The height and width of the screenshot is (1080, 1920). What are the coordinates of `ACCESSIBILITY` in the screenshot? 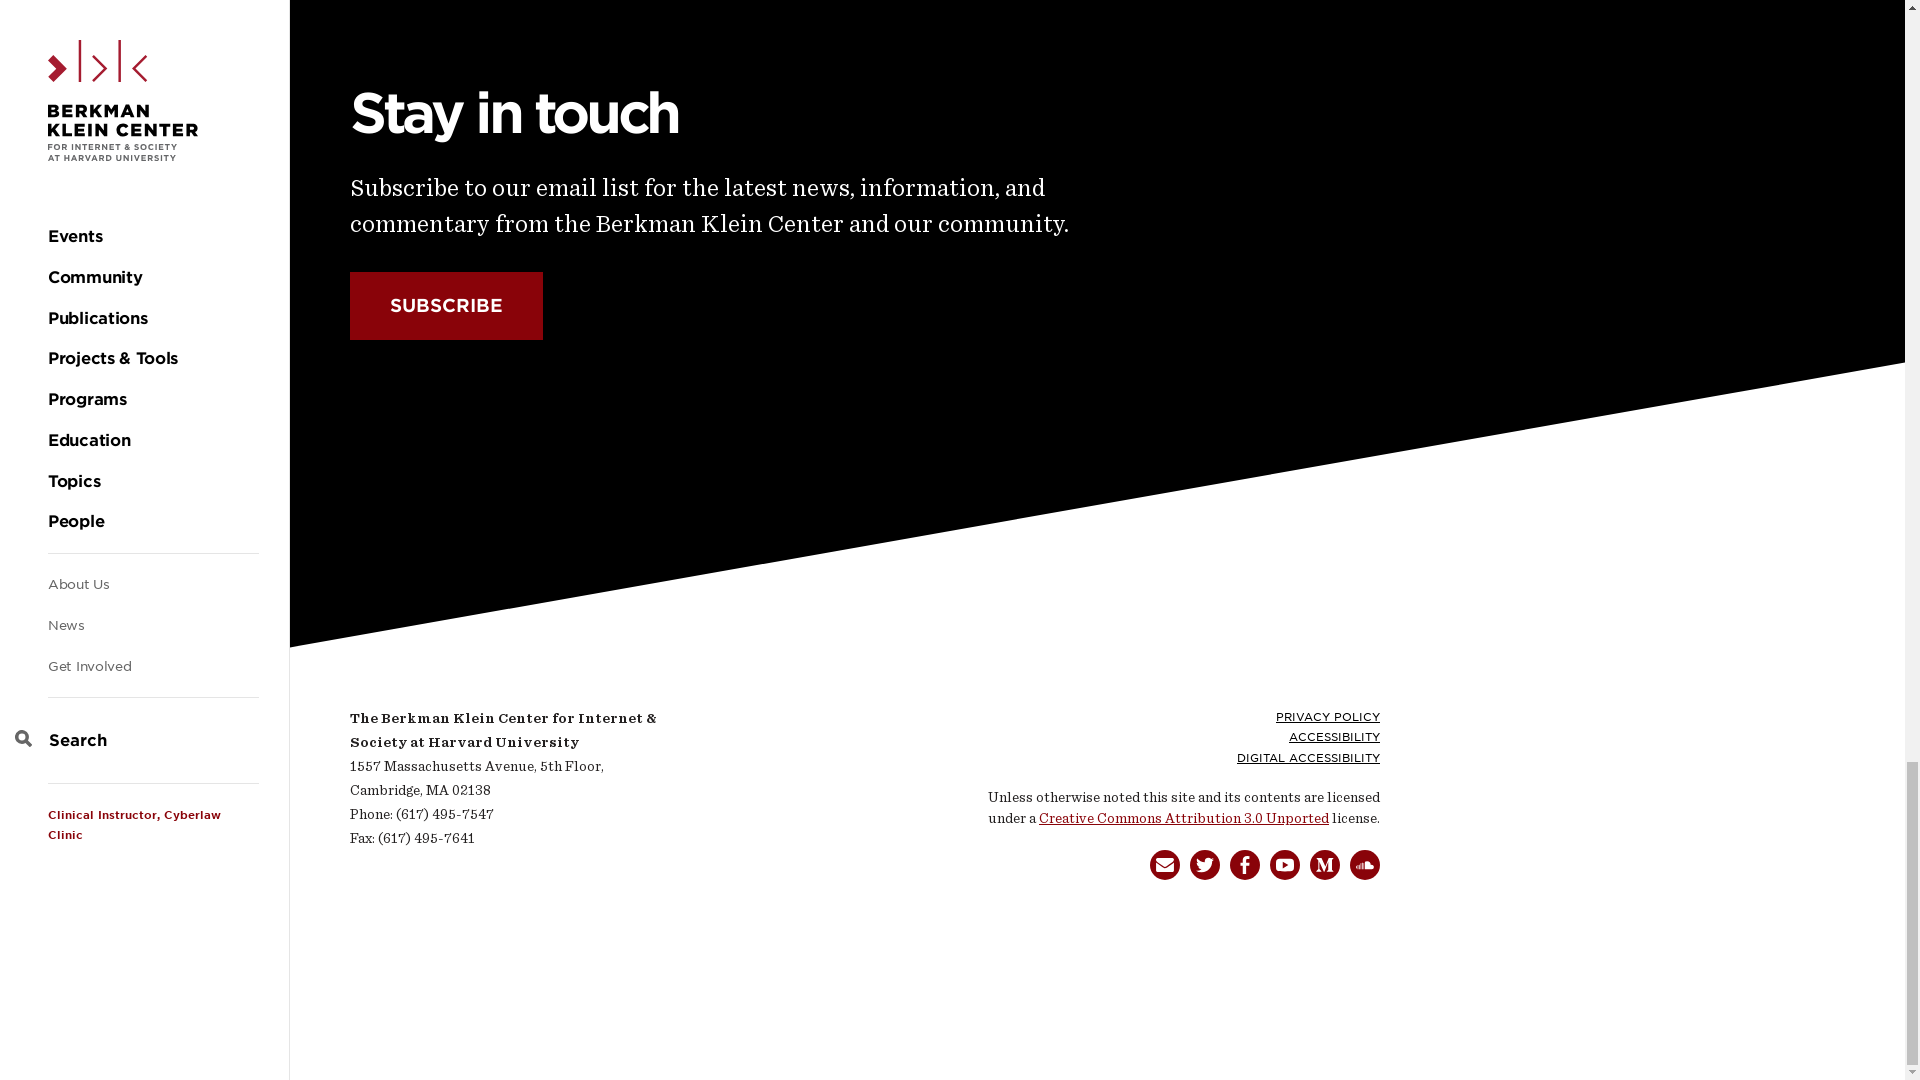 It's located at (1334, 737).